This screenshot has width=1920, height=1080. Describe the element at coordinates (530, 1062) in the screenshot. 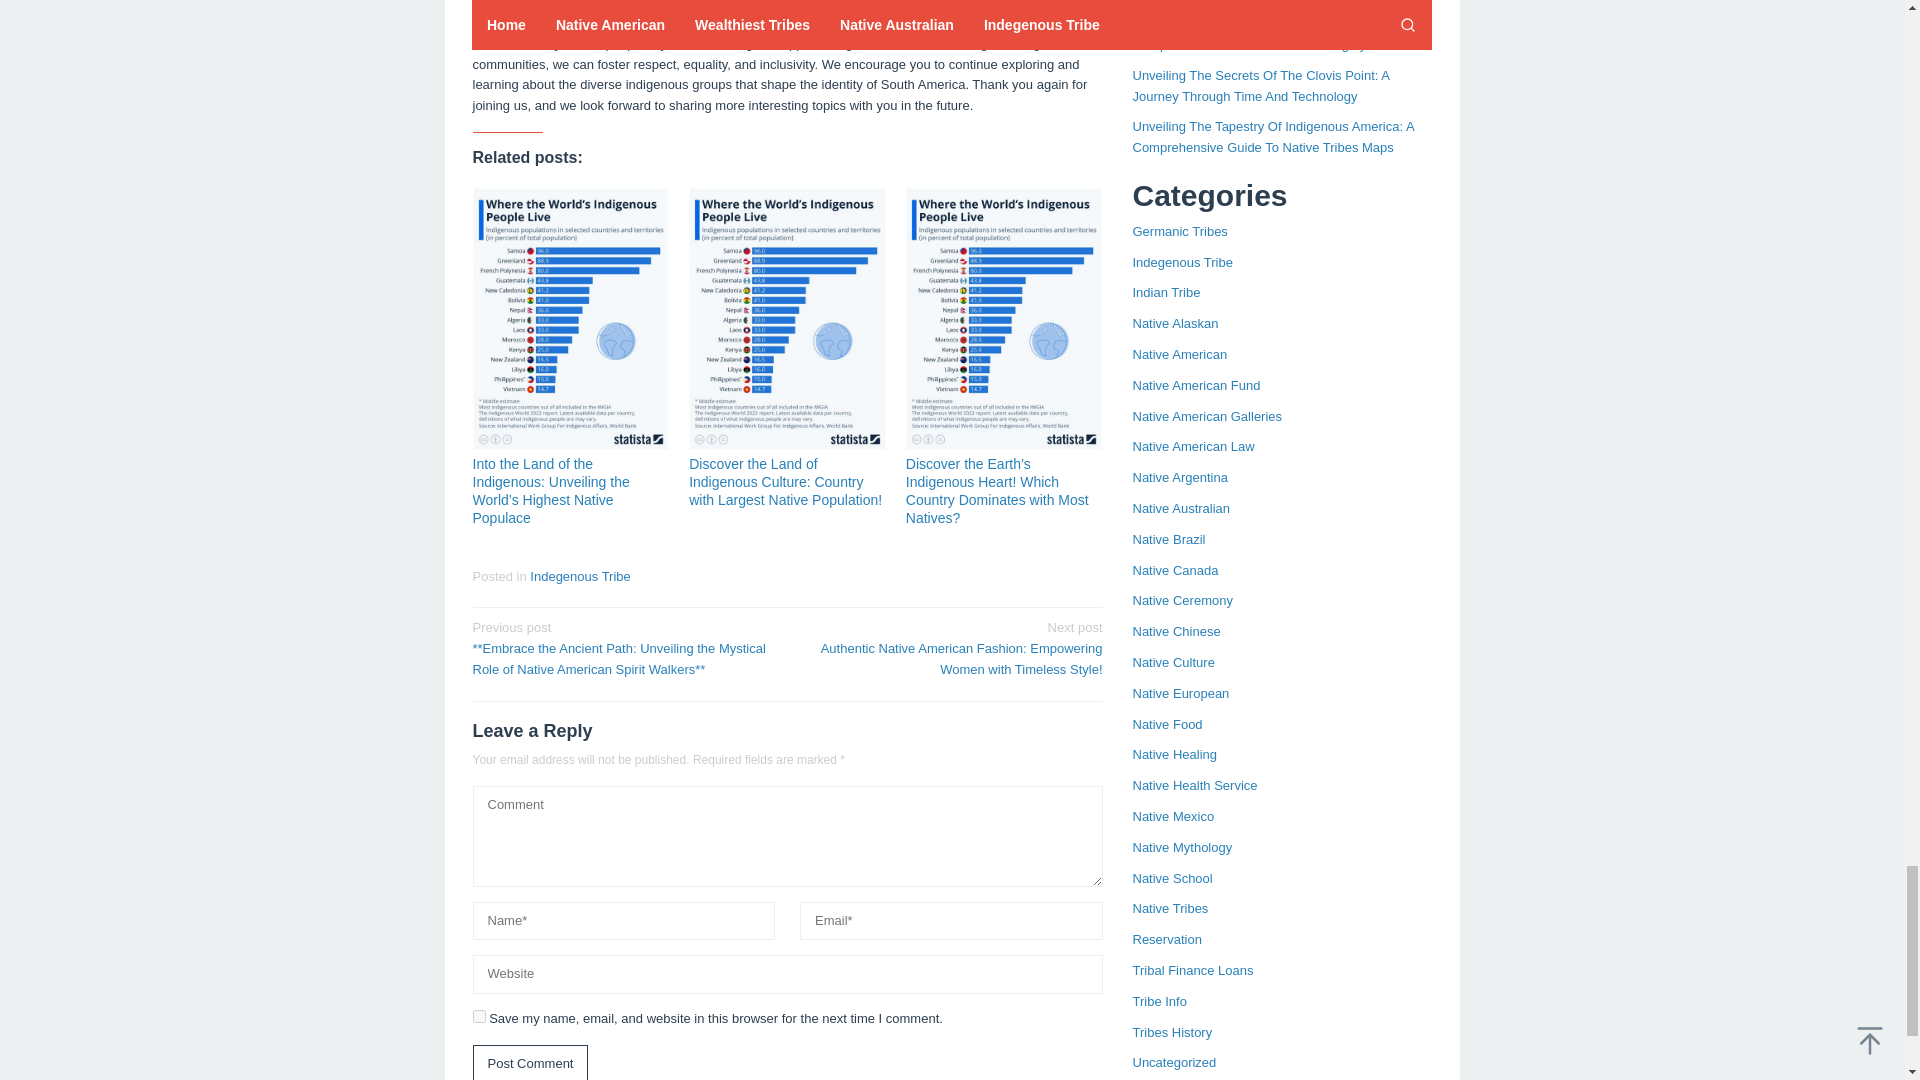

I see `Post Comment` at that location.